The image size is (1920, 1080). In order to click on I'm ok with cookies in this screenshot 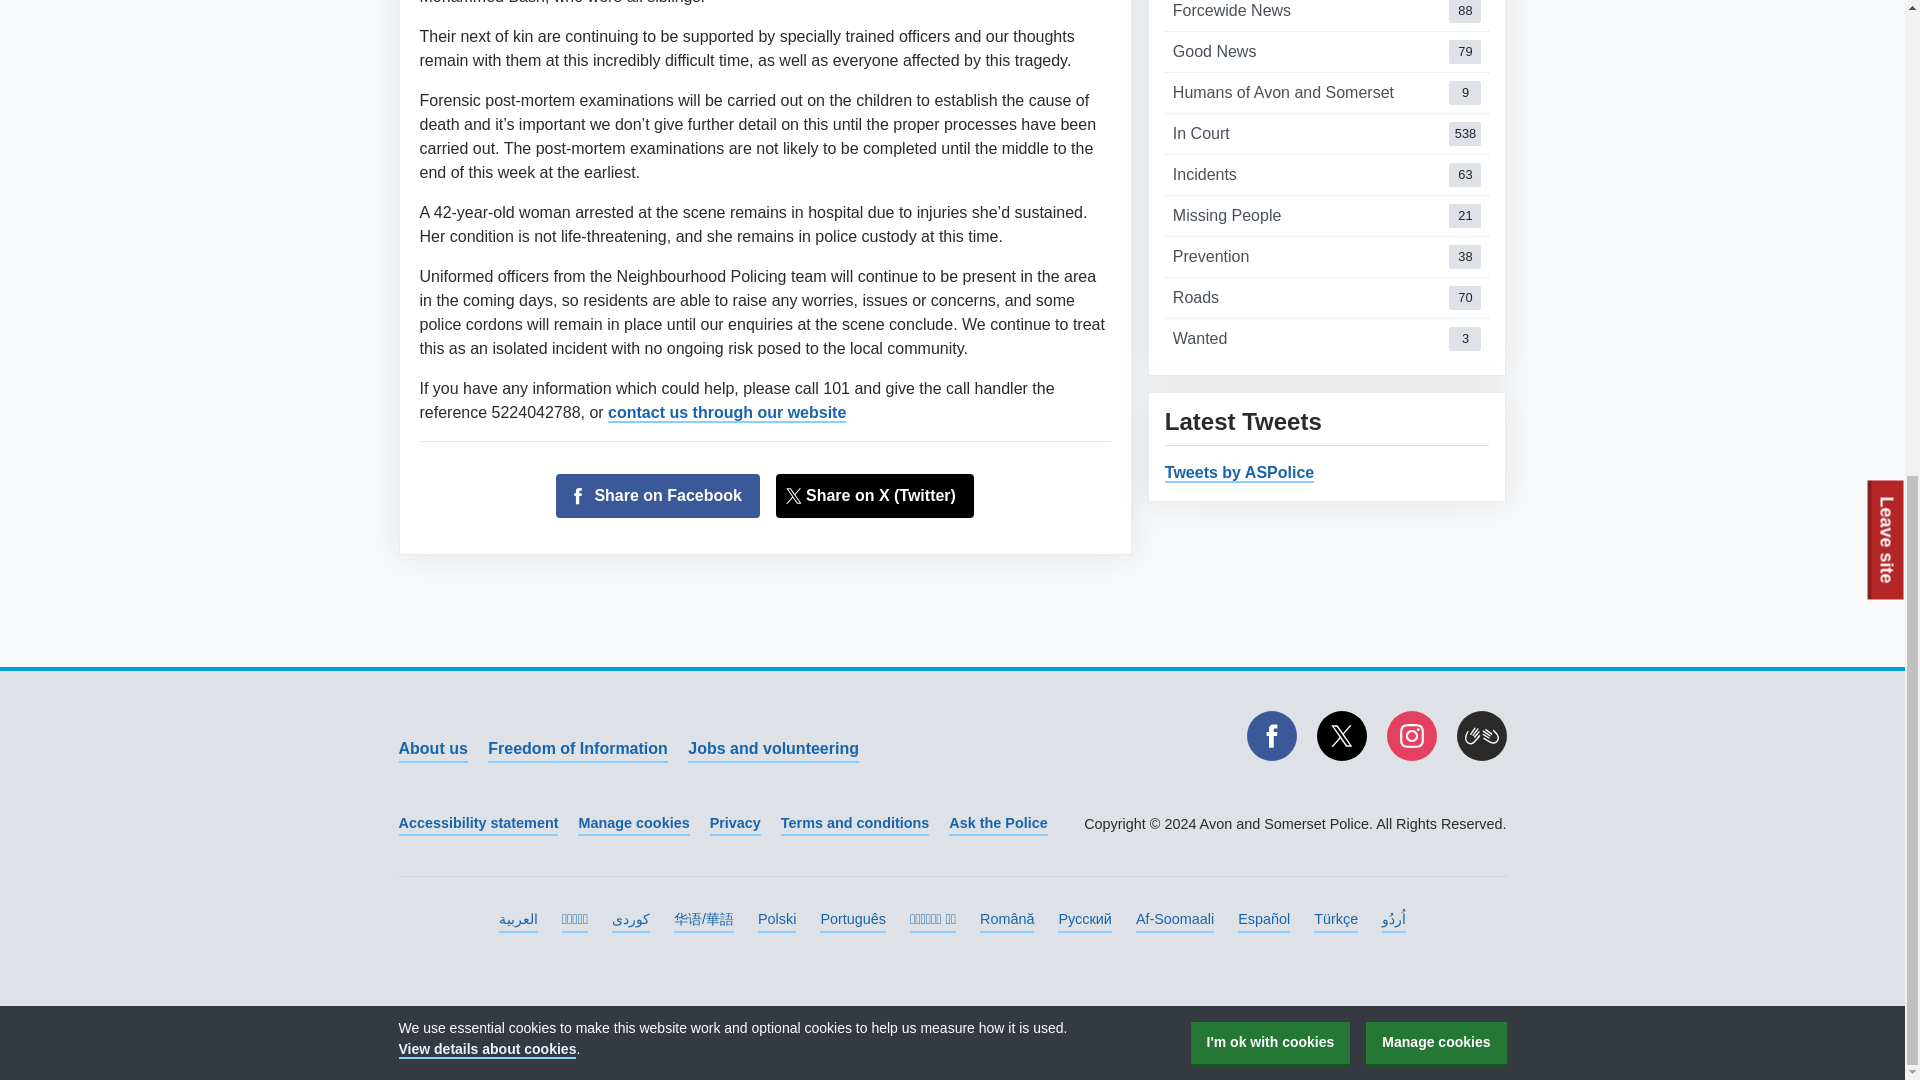, I will do `click(1239, 473)`.